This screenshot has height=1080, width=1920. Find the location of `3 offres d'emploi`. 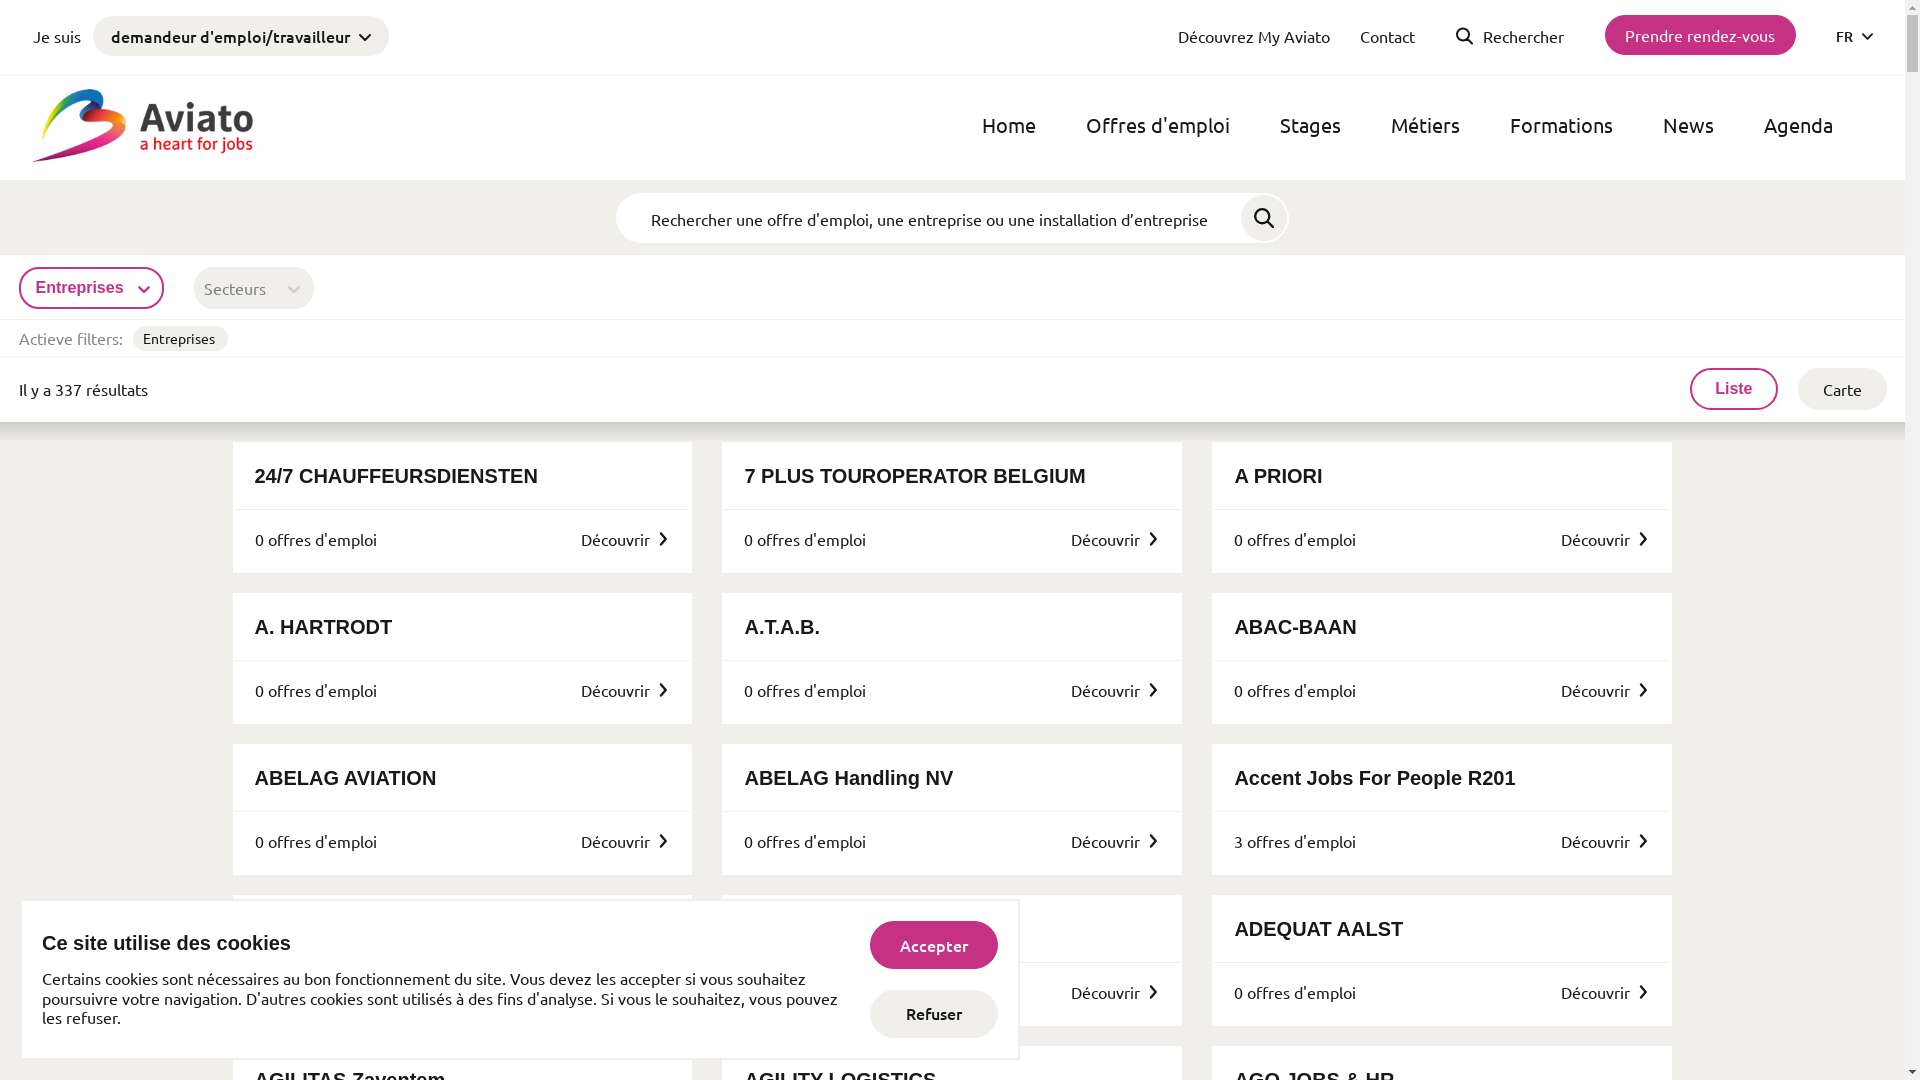

3 offres d'emploi is located at coordinates (1295, 841).